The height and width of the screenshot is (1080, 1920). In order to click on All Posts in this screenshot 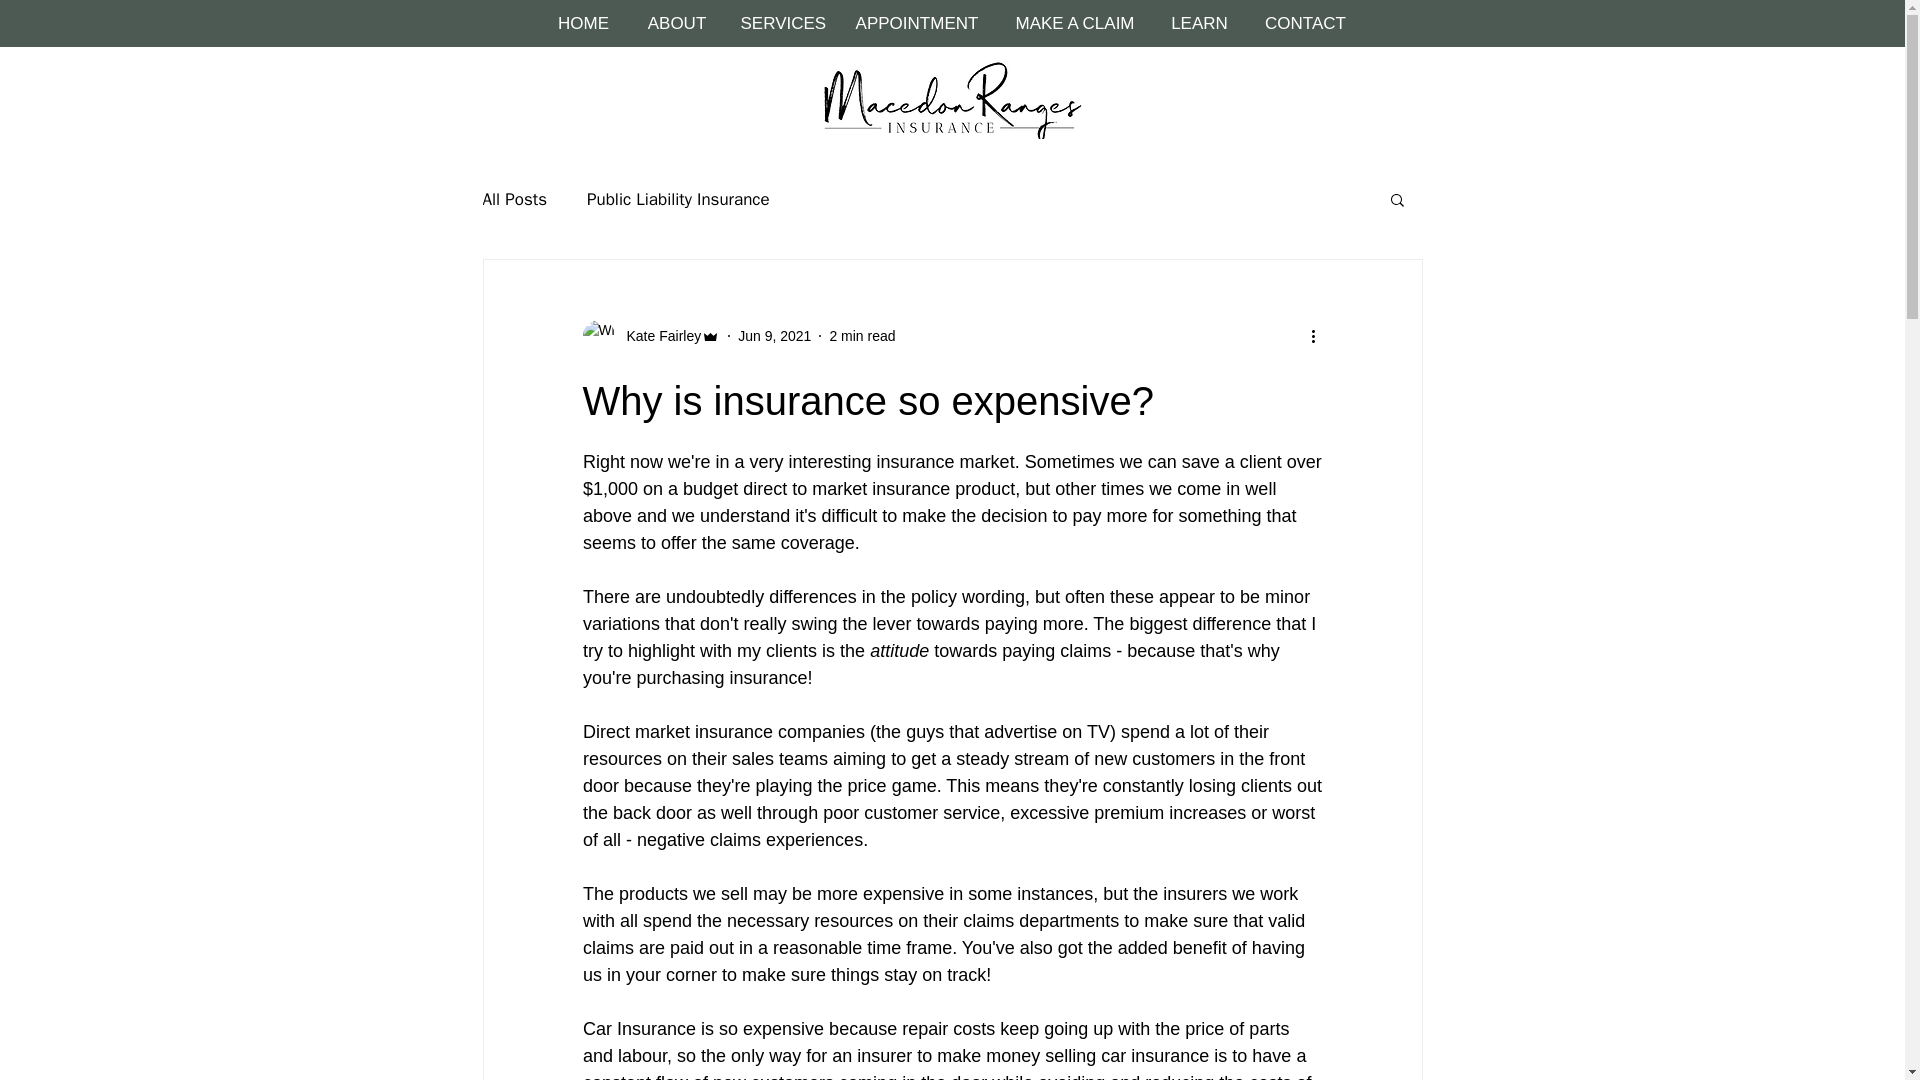, I will do `click(514, 198)`.